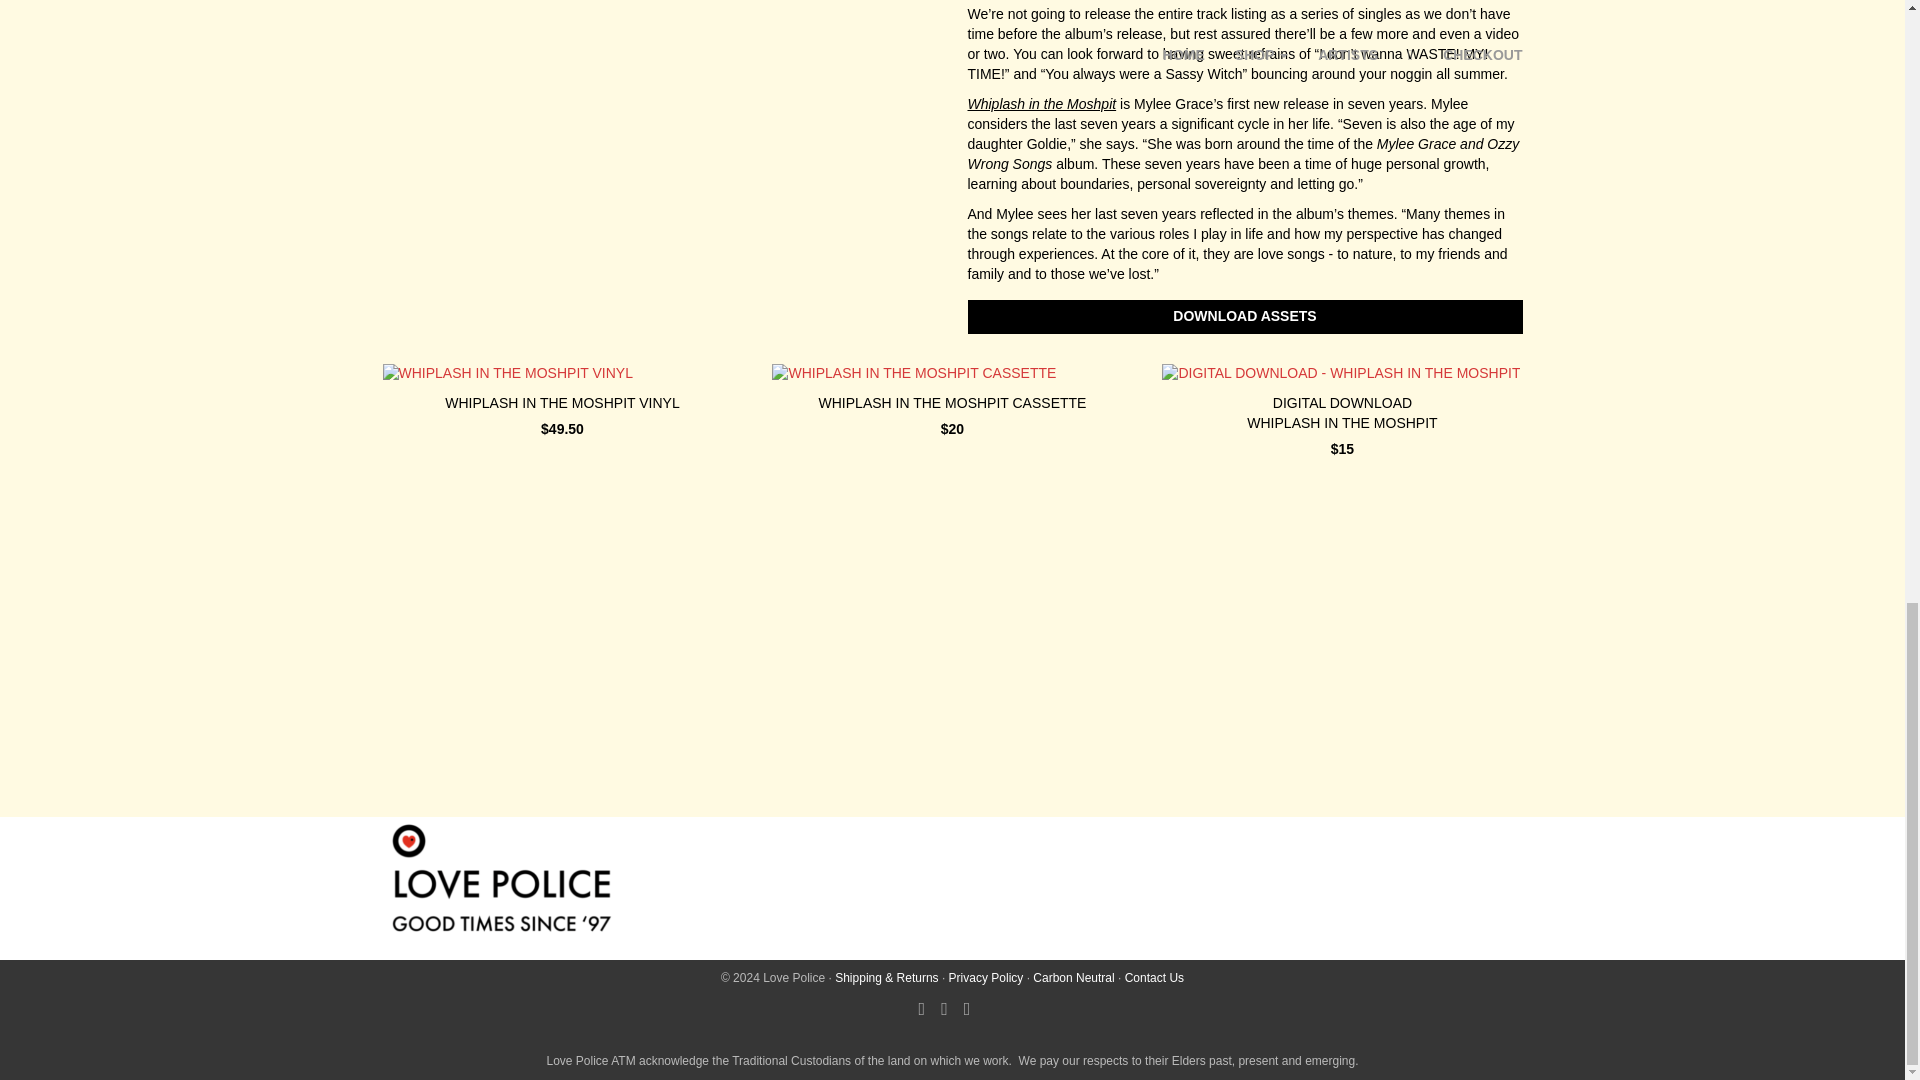 The width and height of the screenshot is (1920, 1080). What do you see at coordinates (1154, 977) in the screenshot?
I see `Contact Us` at bounding box center [1154, 977].